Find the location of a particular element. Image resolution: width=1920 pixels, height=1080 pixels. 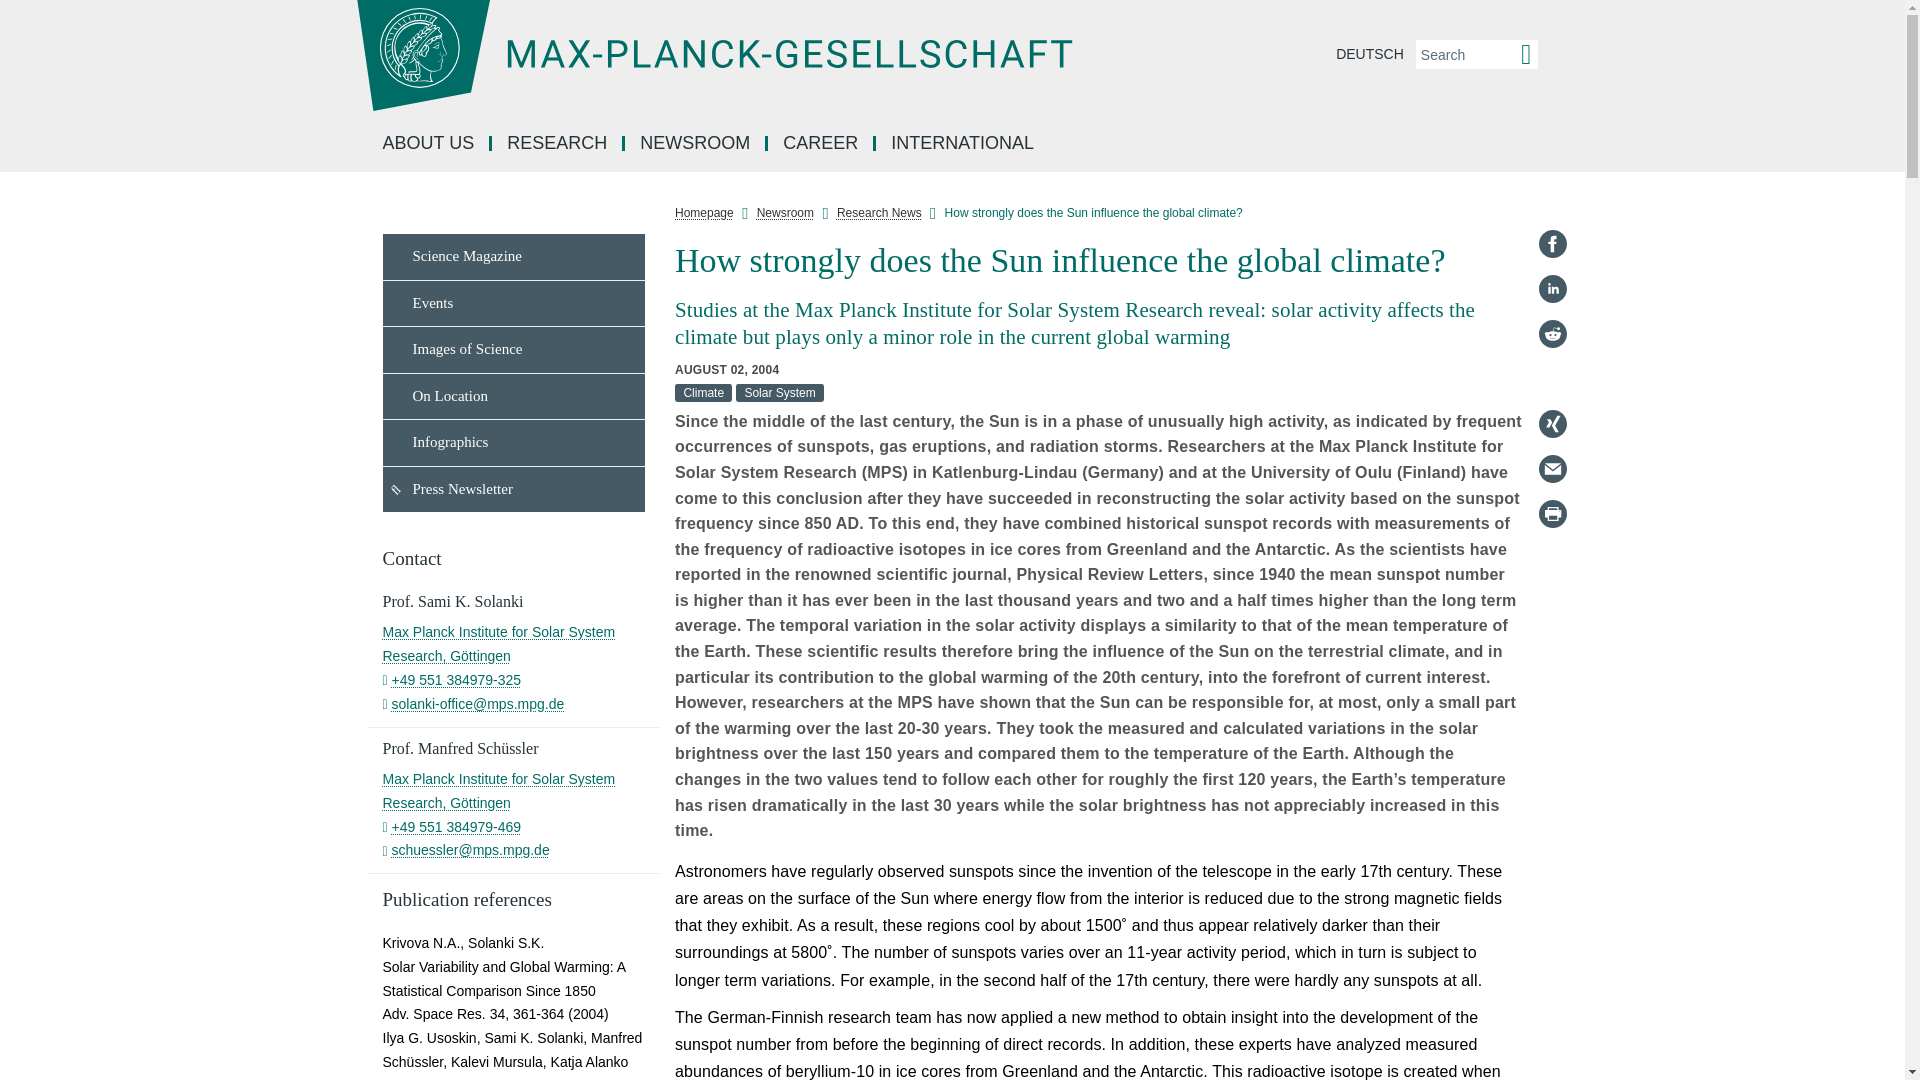

E-Mail is located at coordinates (1552, 468).